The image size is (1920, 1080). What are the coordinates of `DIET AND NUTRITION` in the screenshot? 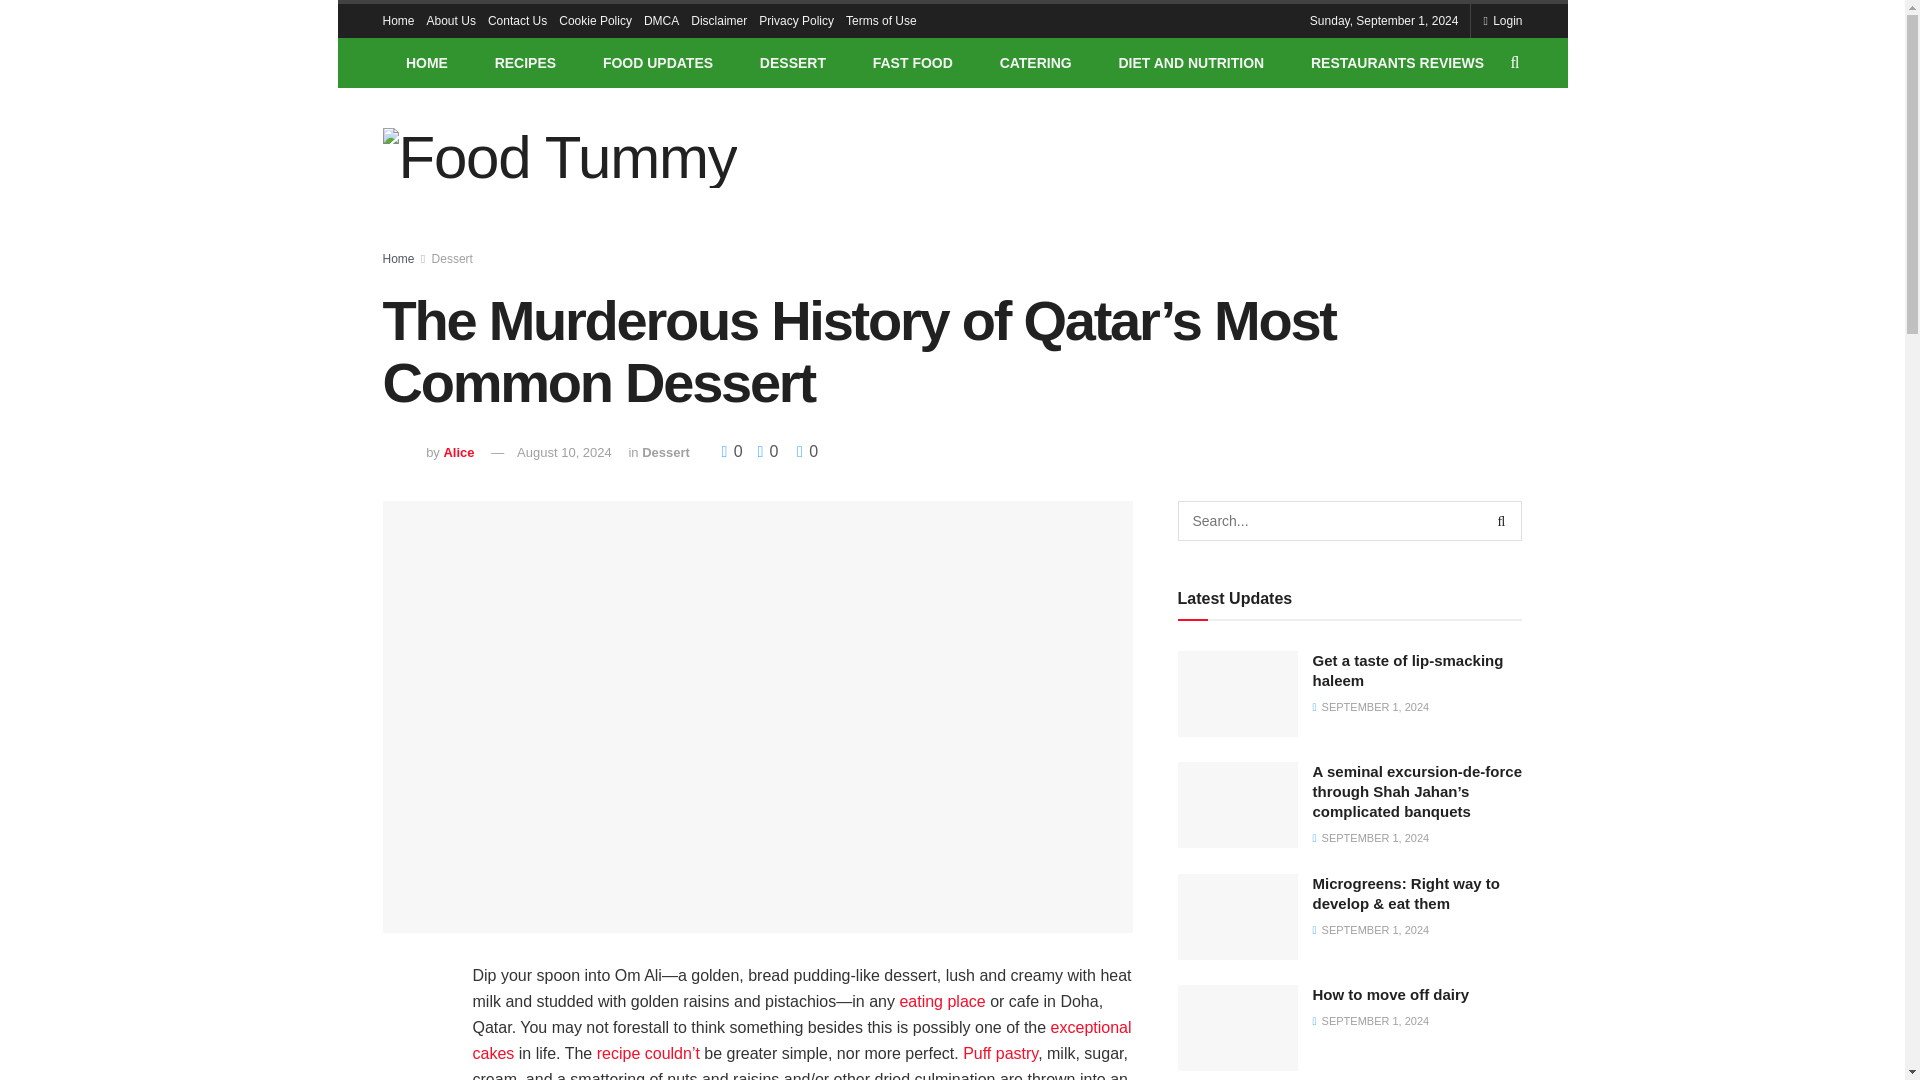 It's located at (1190, 62).